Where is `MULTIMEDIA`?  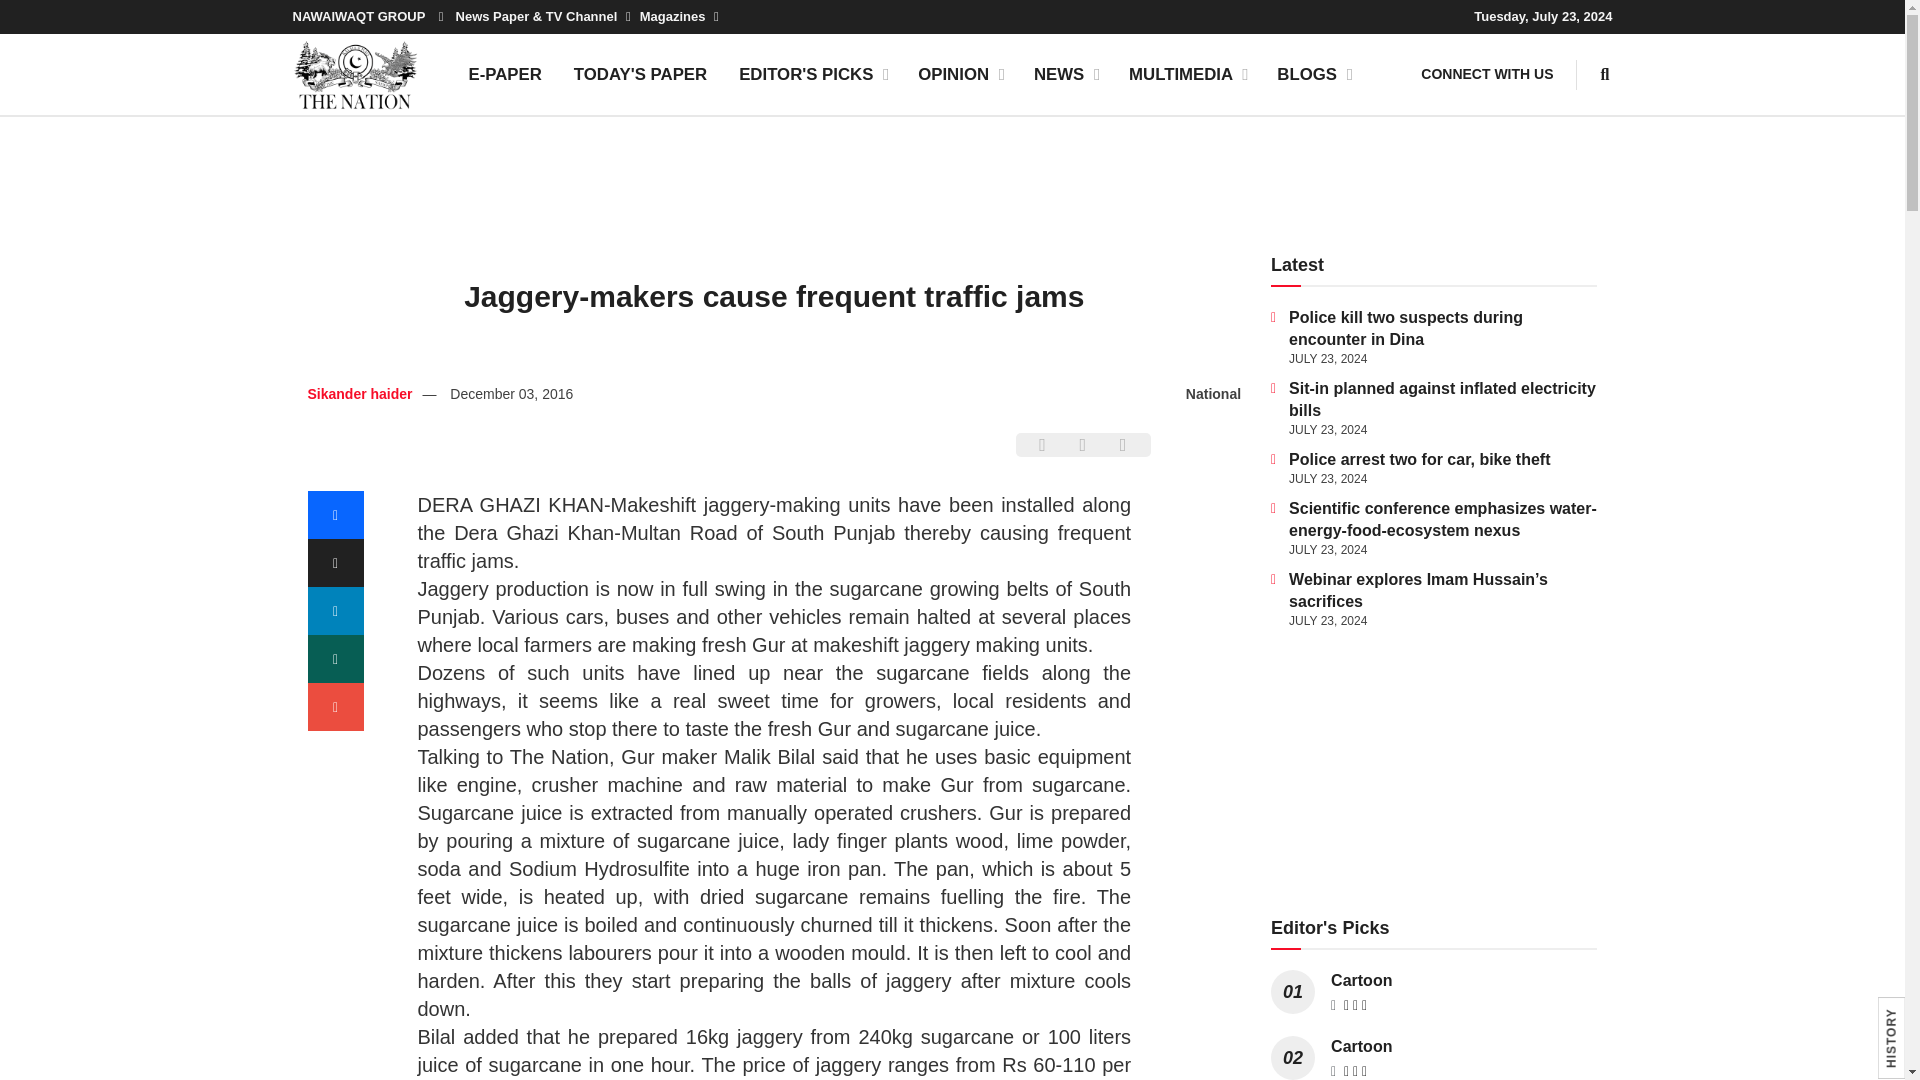
MULTIMEDIA is located at coordinates (1187, 74).